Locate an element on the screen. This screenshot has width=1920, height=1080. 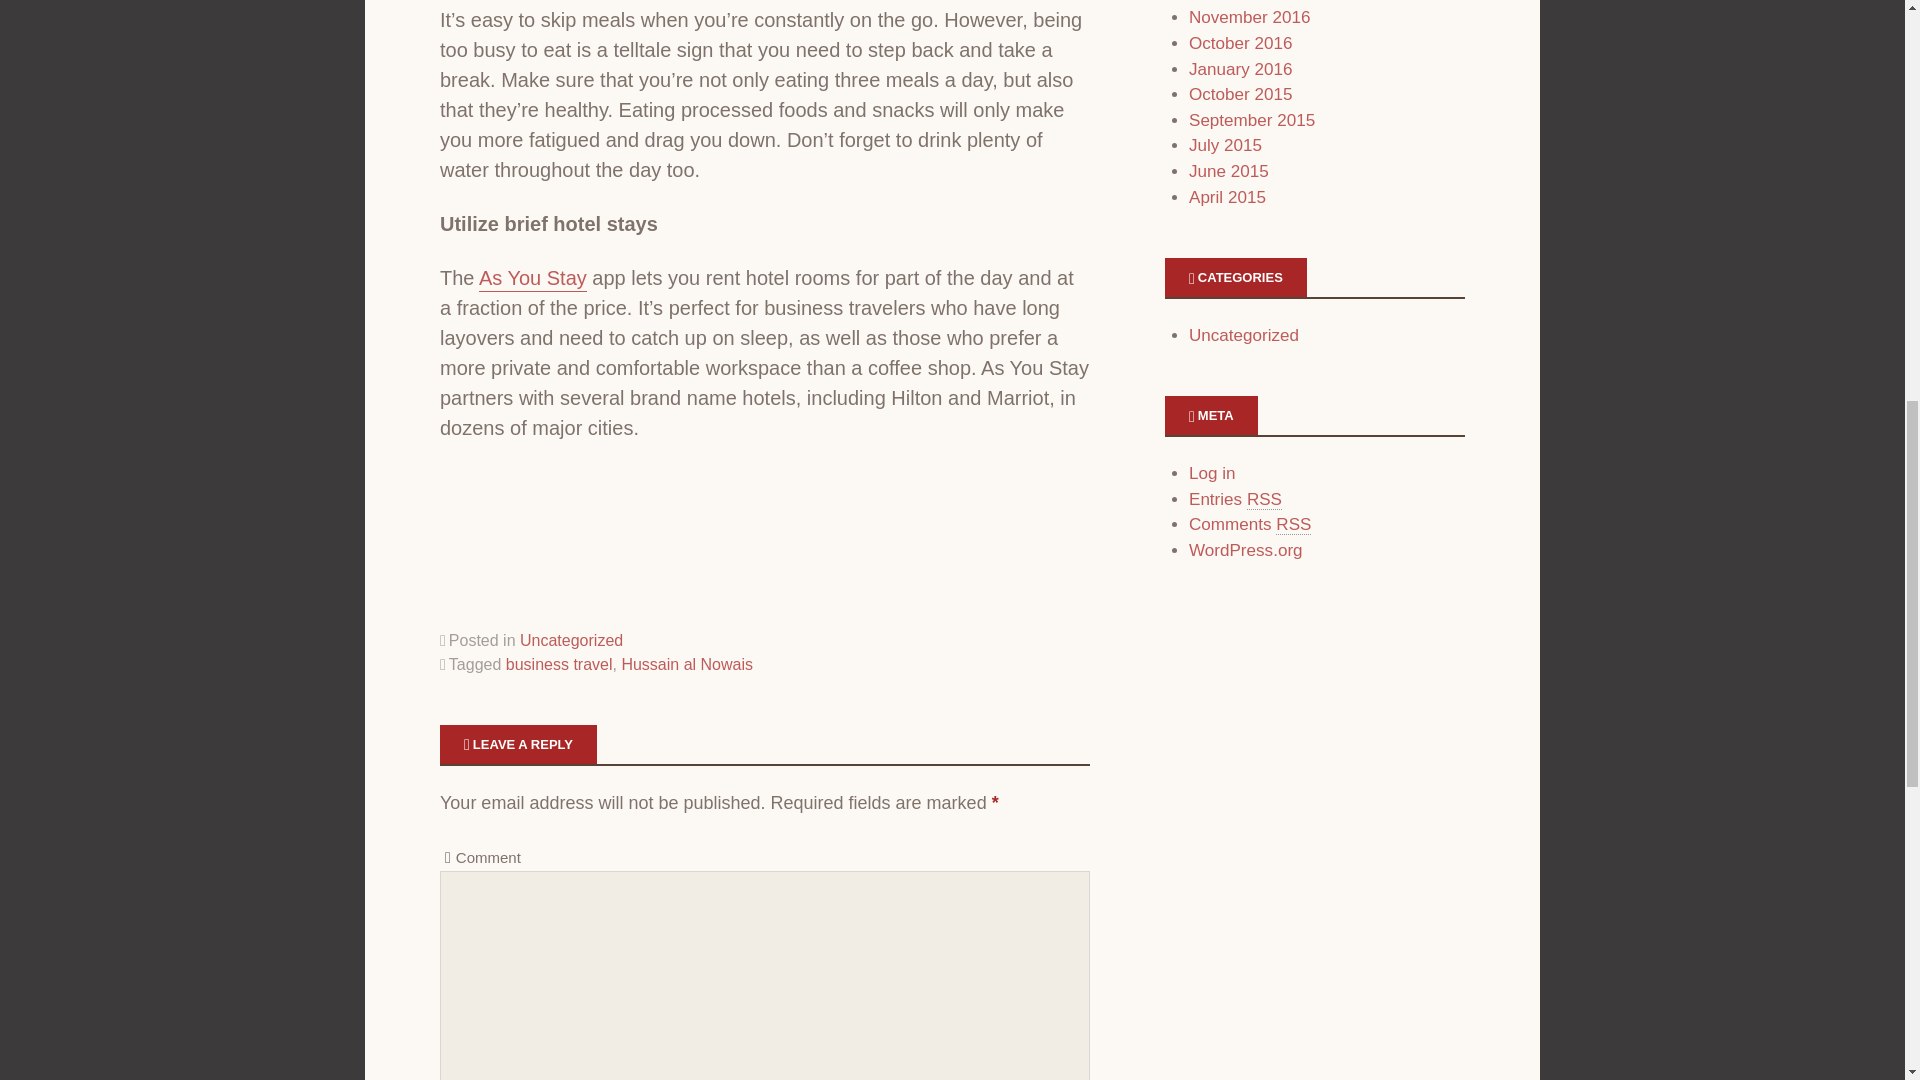
Hussain al Nowais is located at coordinates (686, 664).